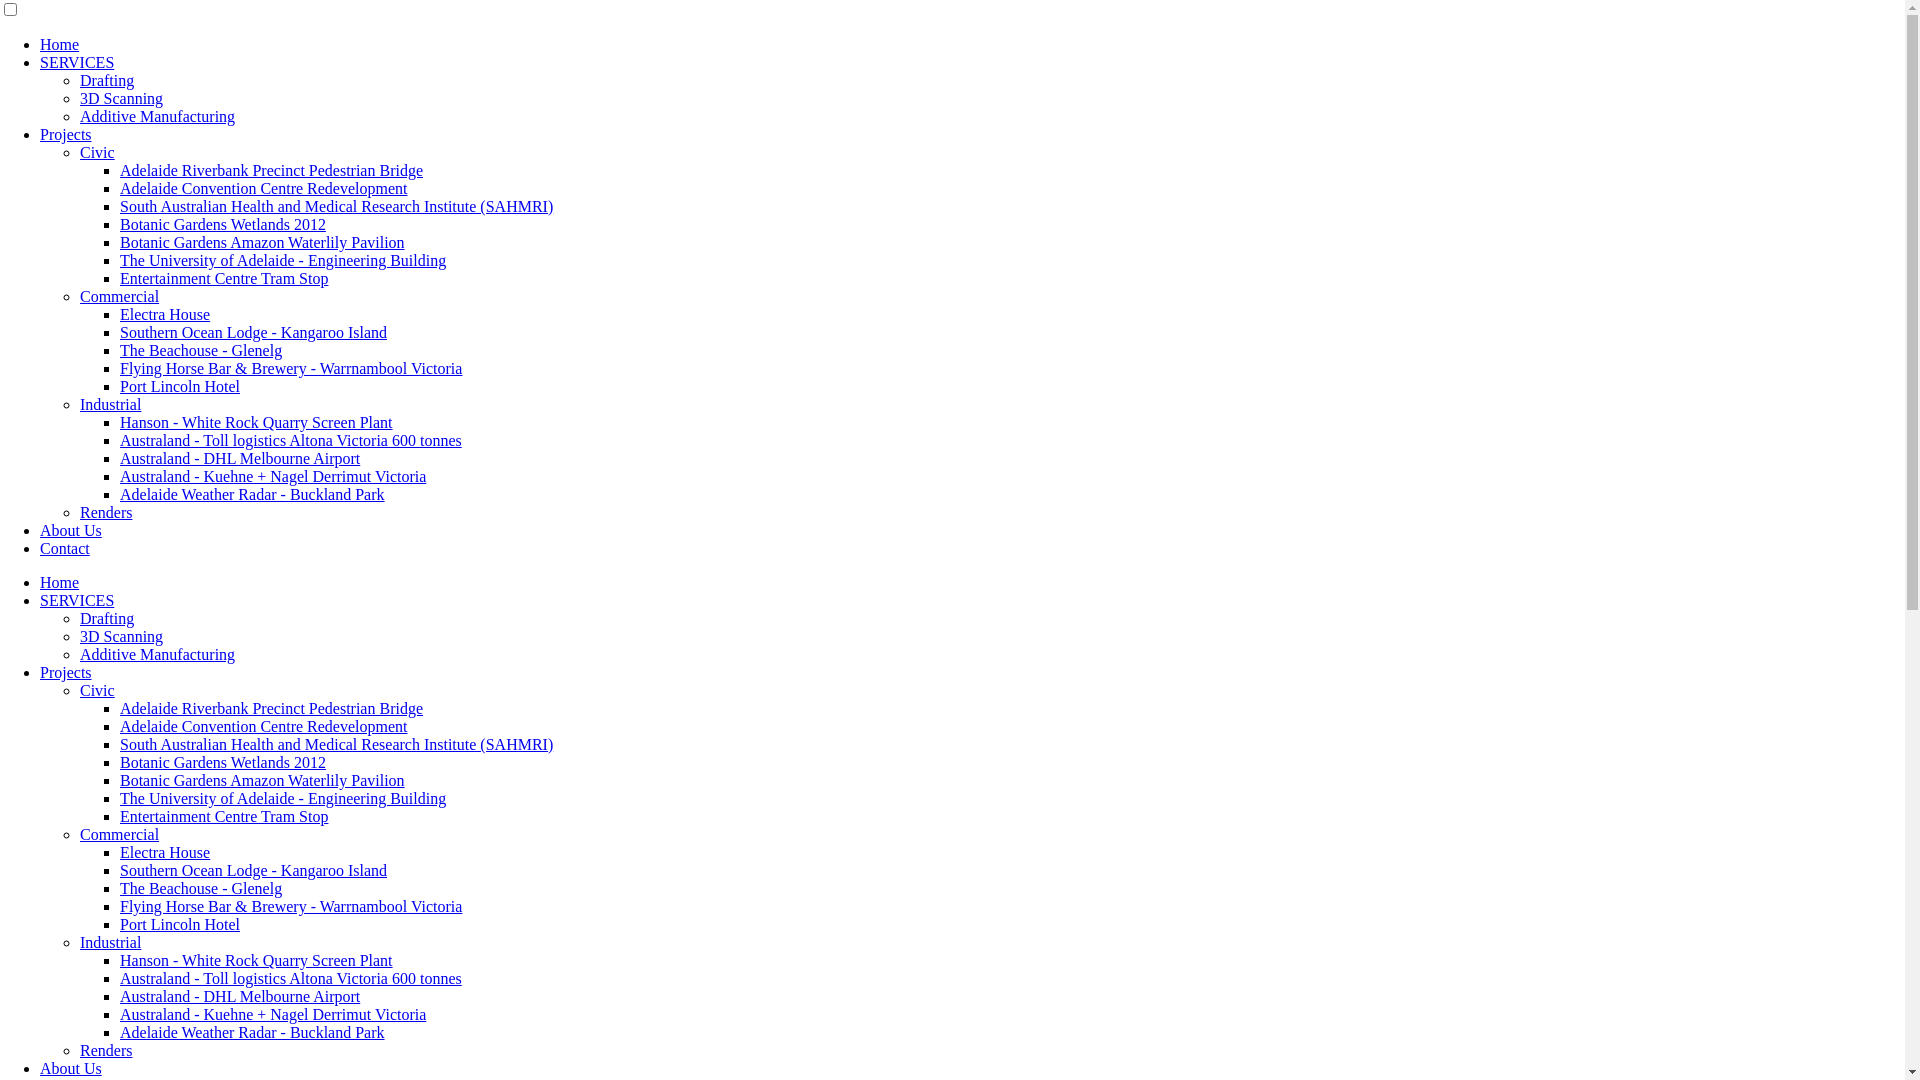  I want to click on 3D Scanning, so click(122, 98).